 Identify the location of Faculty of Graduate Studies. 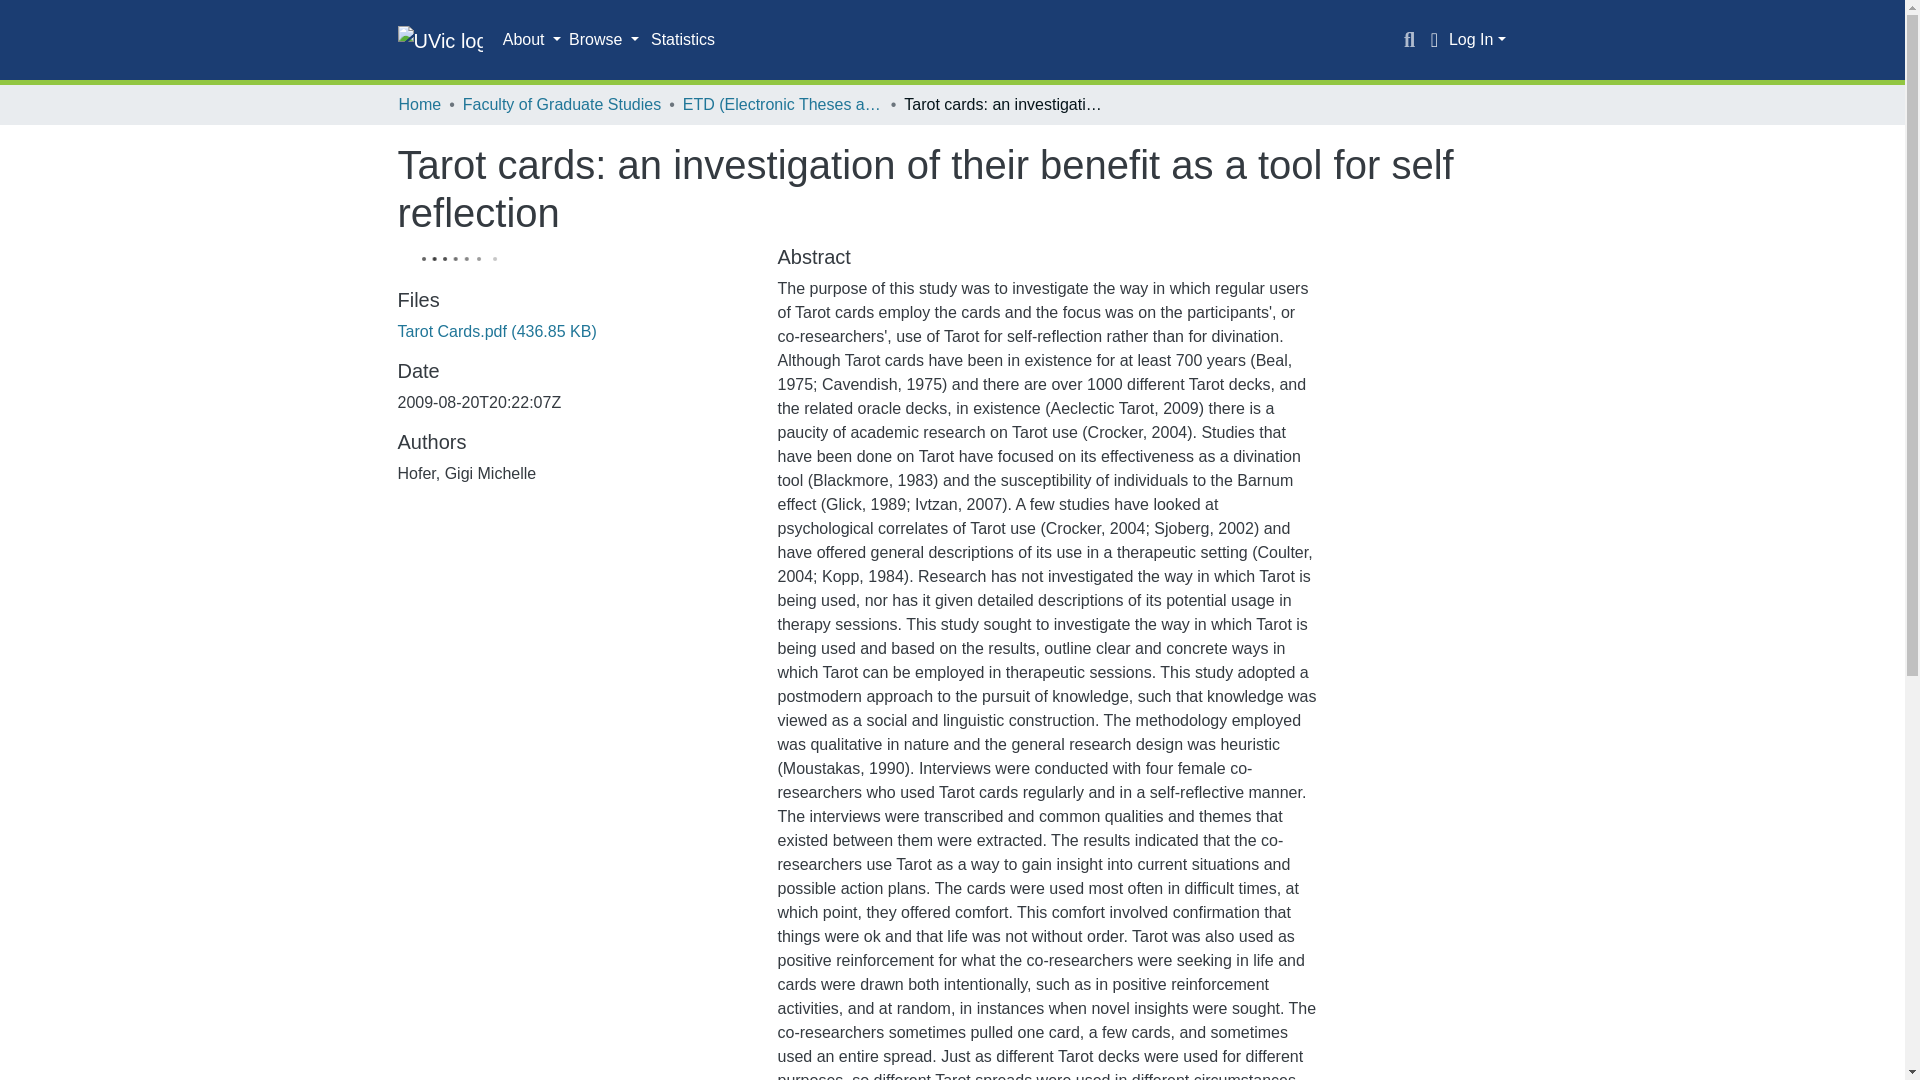
(561, 104).